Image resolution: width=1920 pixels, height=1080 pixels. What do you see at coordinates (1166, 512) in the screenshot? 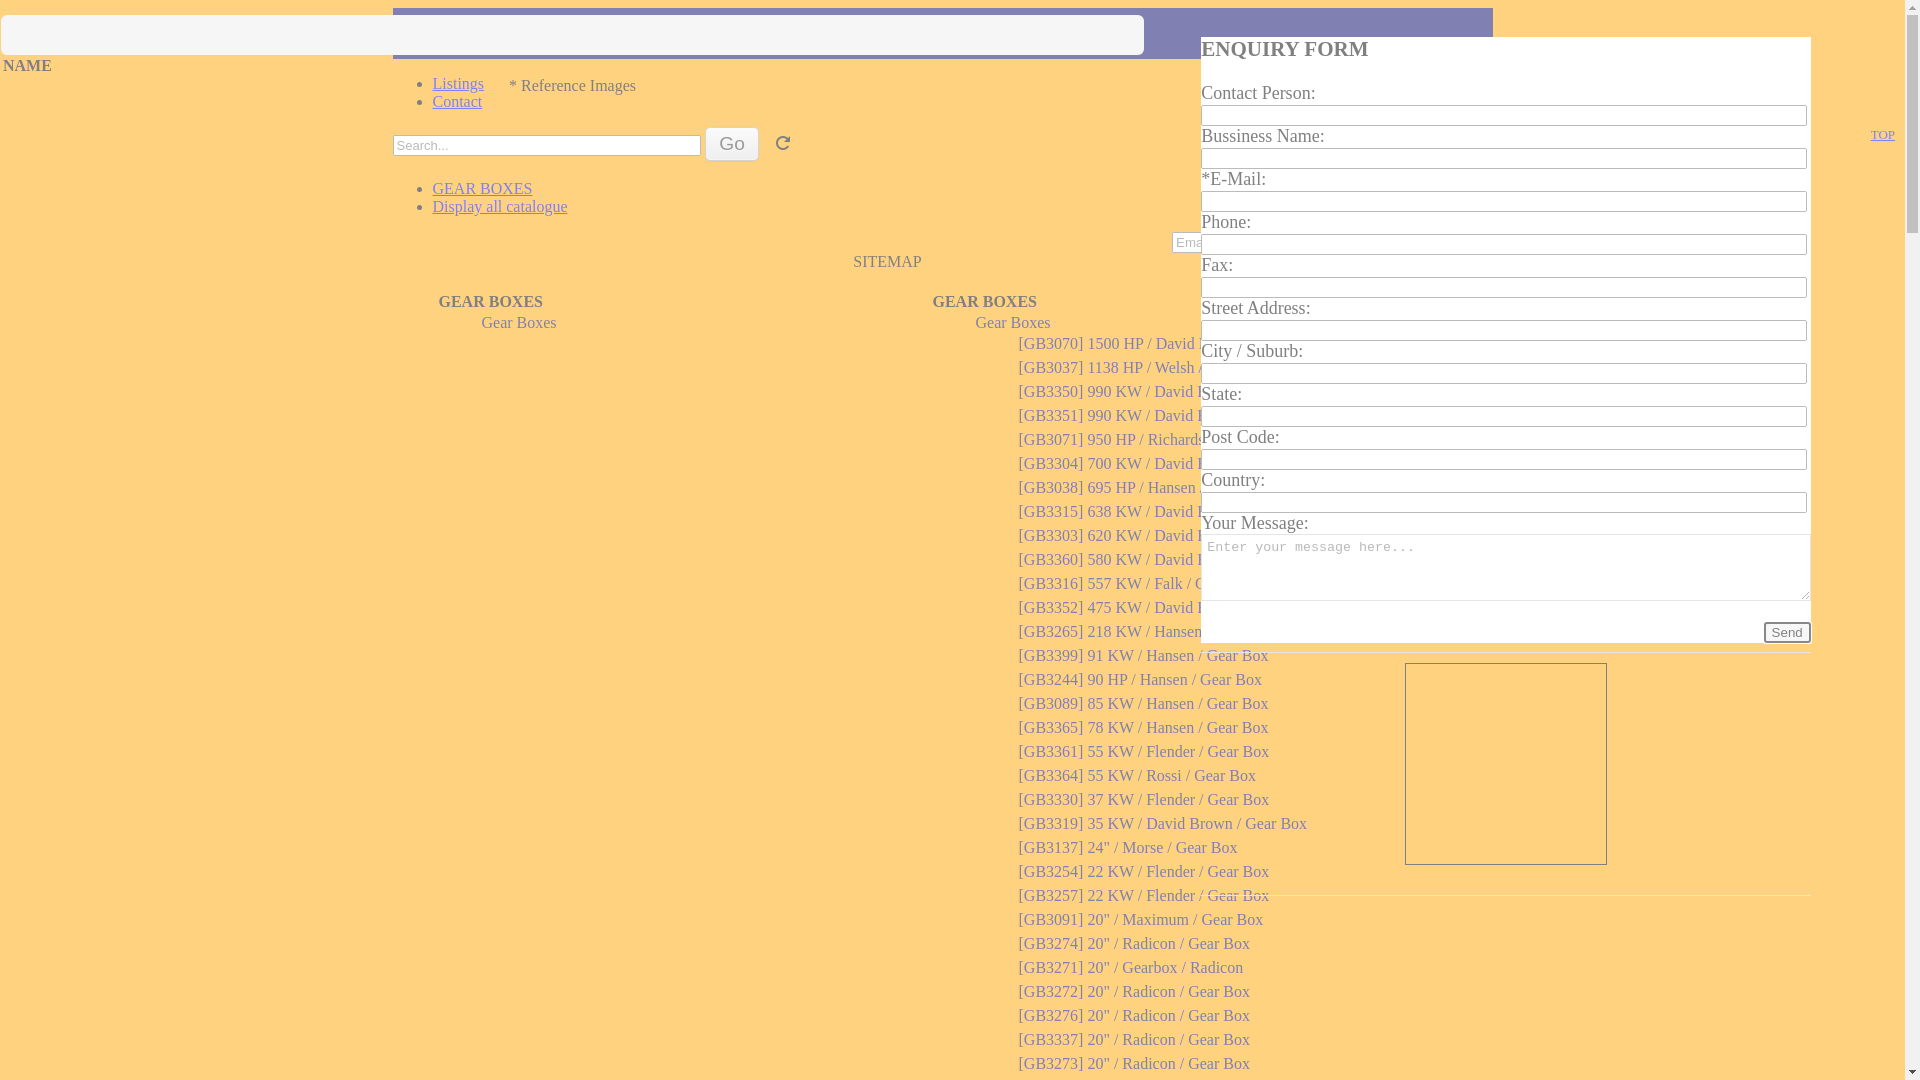
I see `[GB3315] 638 KW / David Brown / Gear Box` at bounding box center [1166, 512].